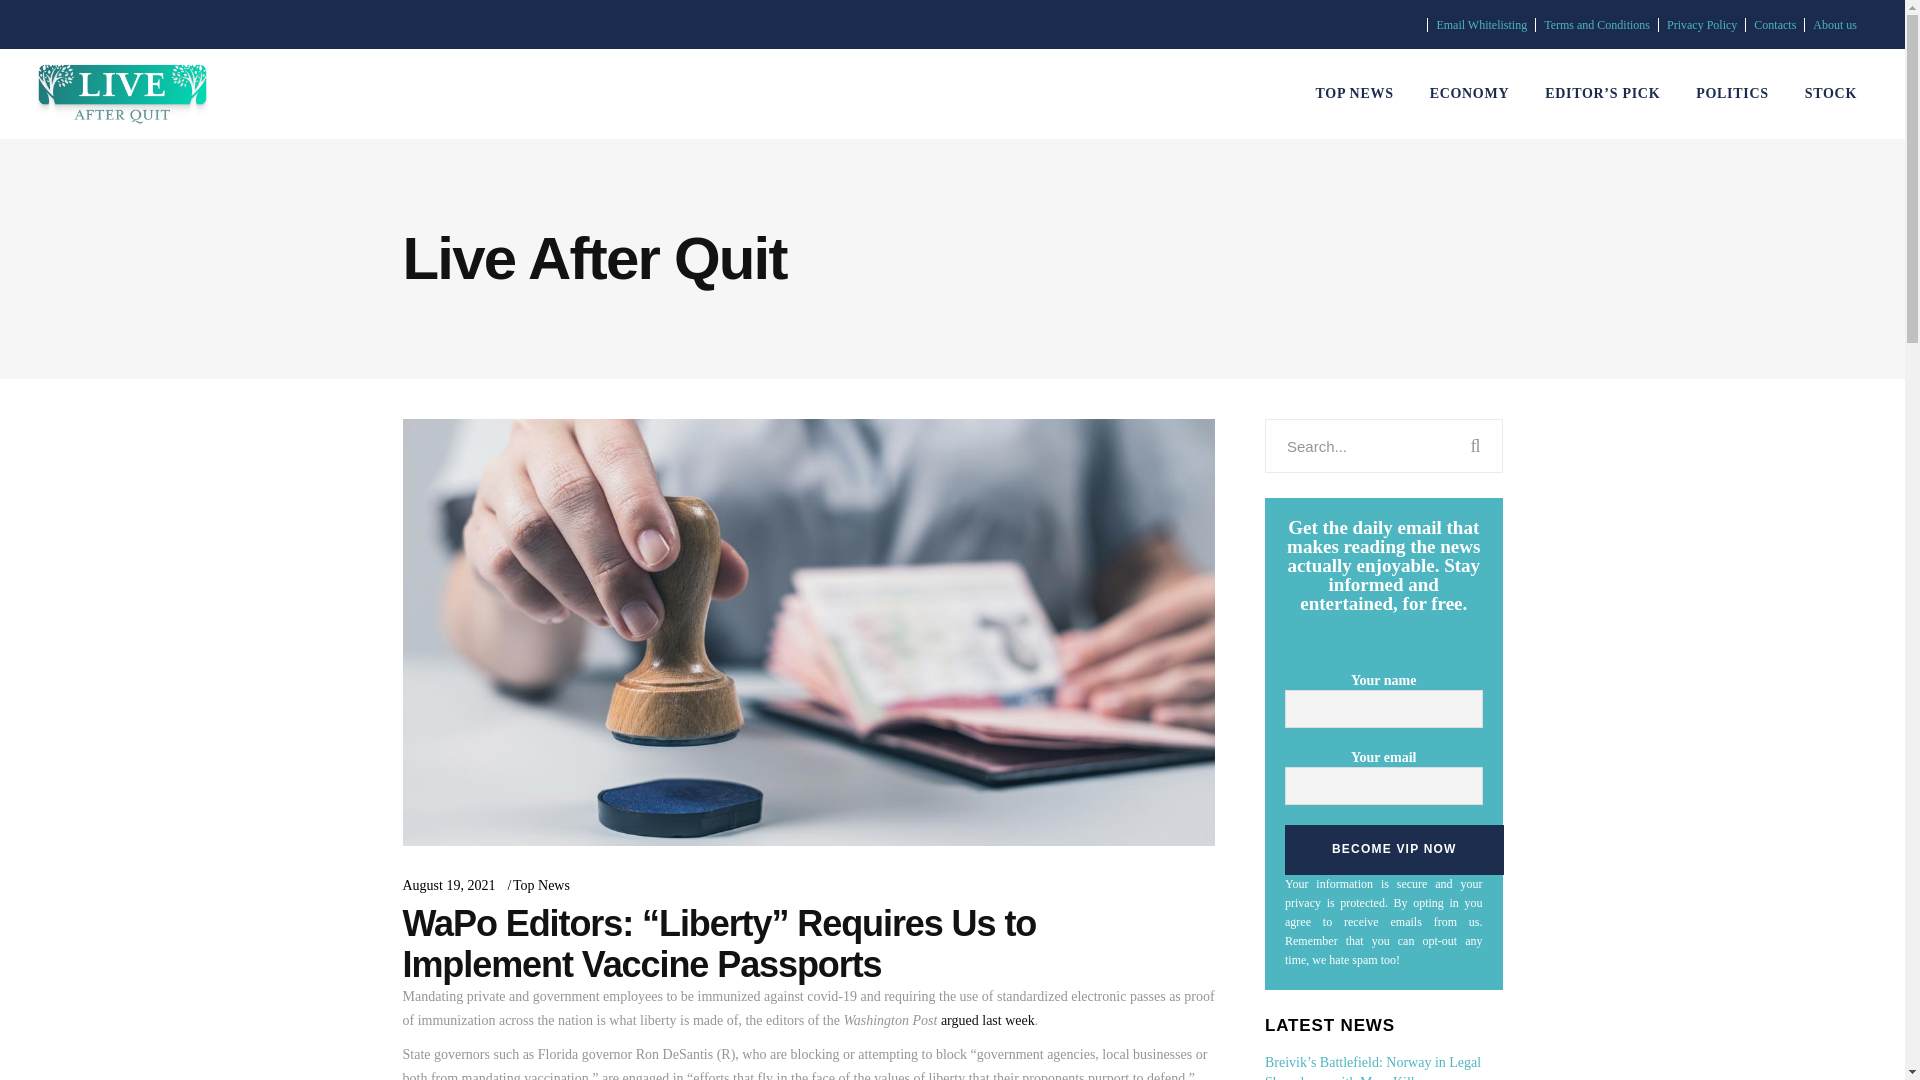  Describe the element at coordinates (1834, 25) in the screenshot. I see `About us` at that location.